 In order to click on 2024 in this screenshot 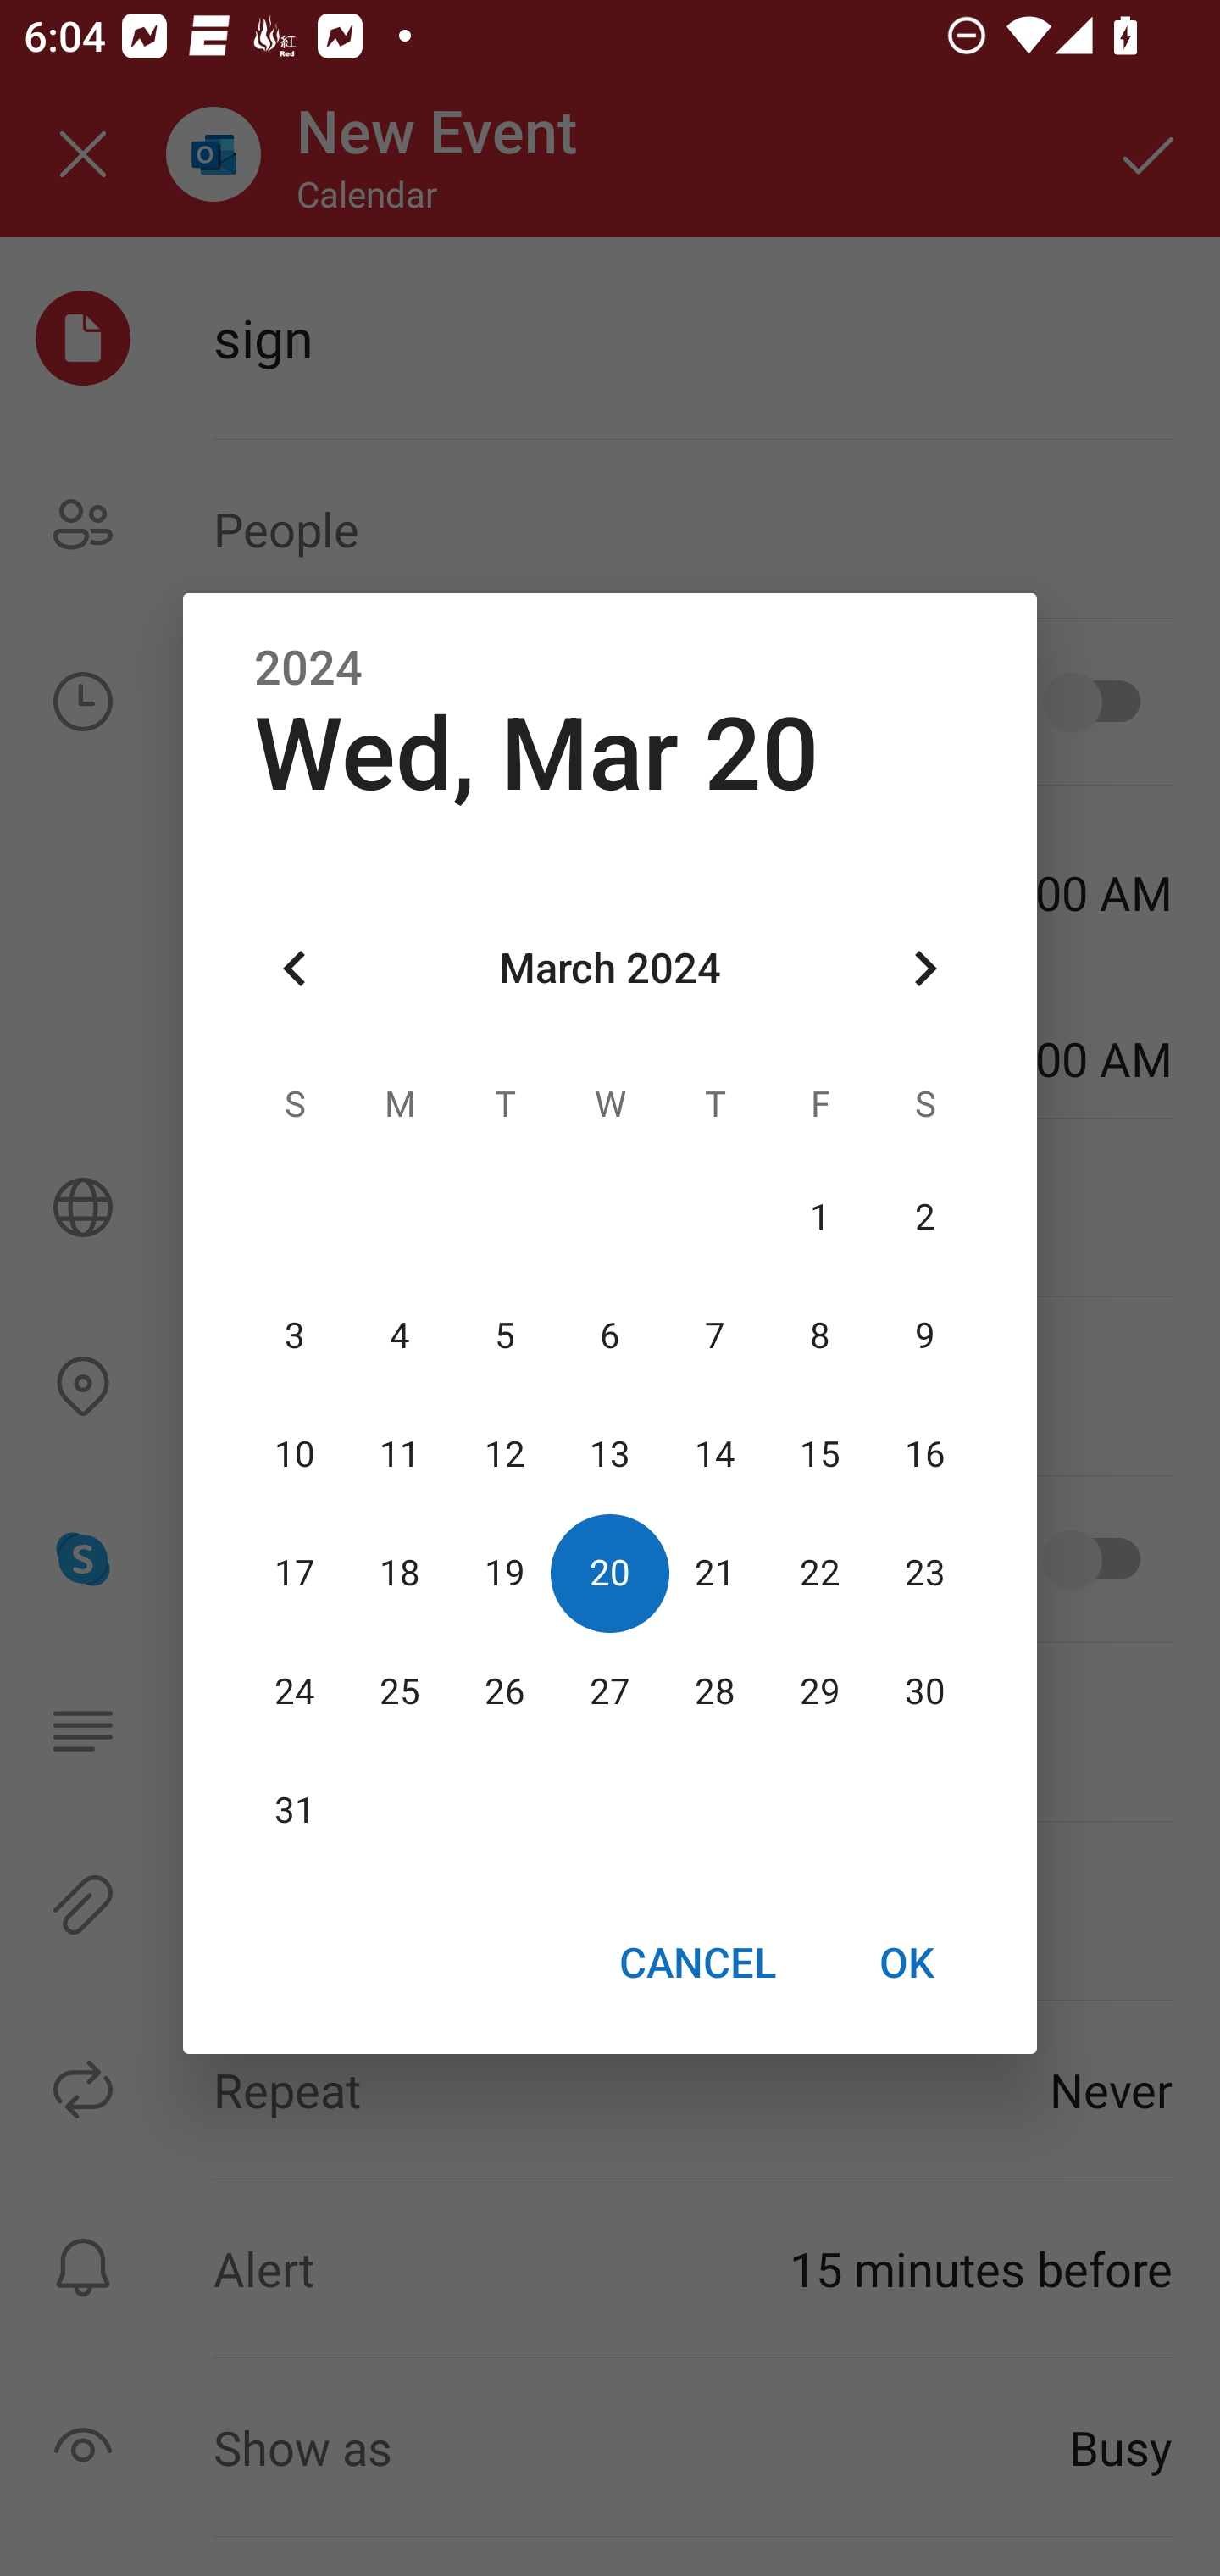, I will do `click(308, 668)`.